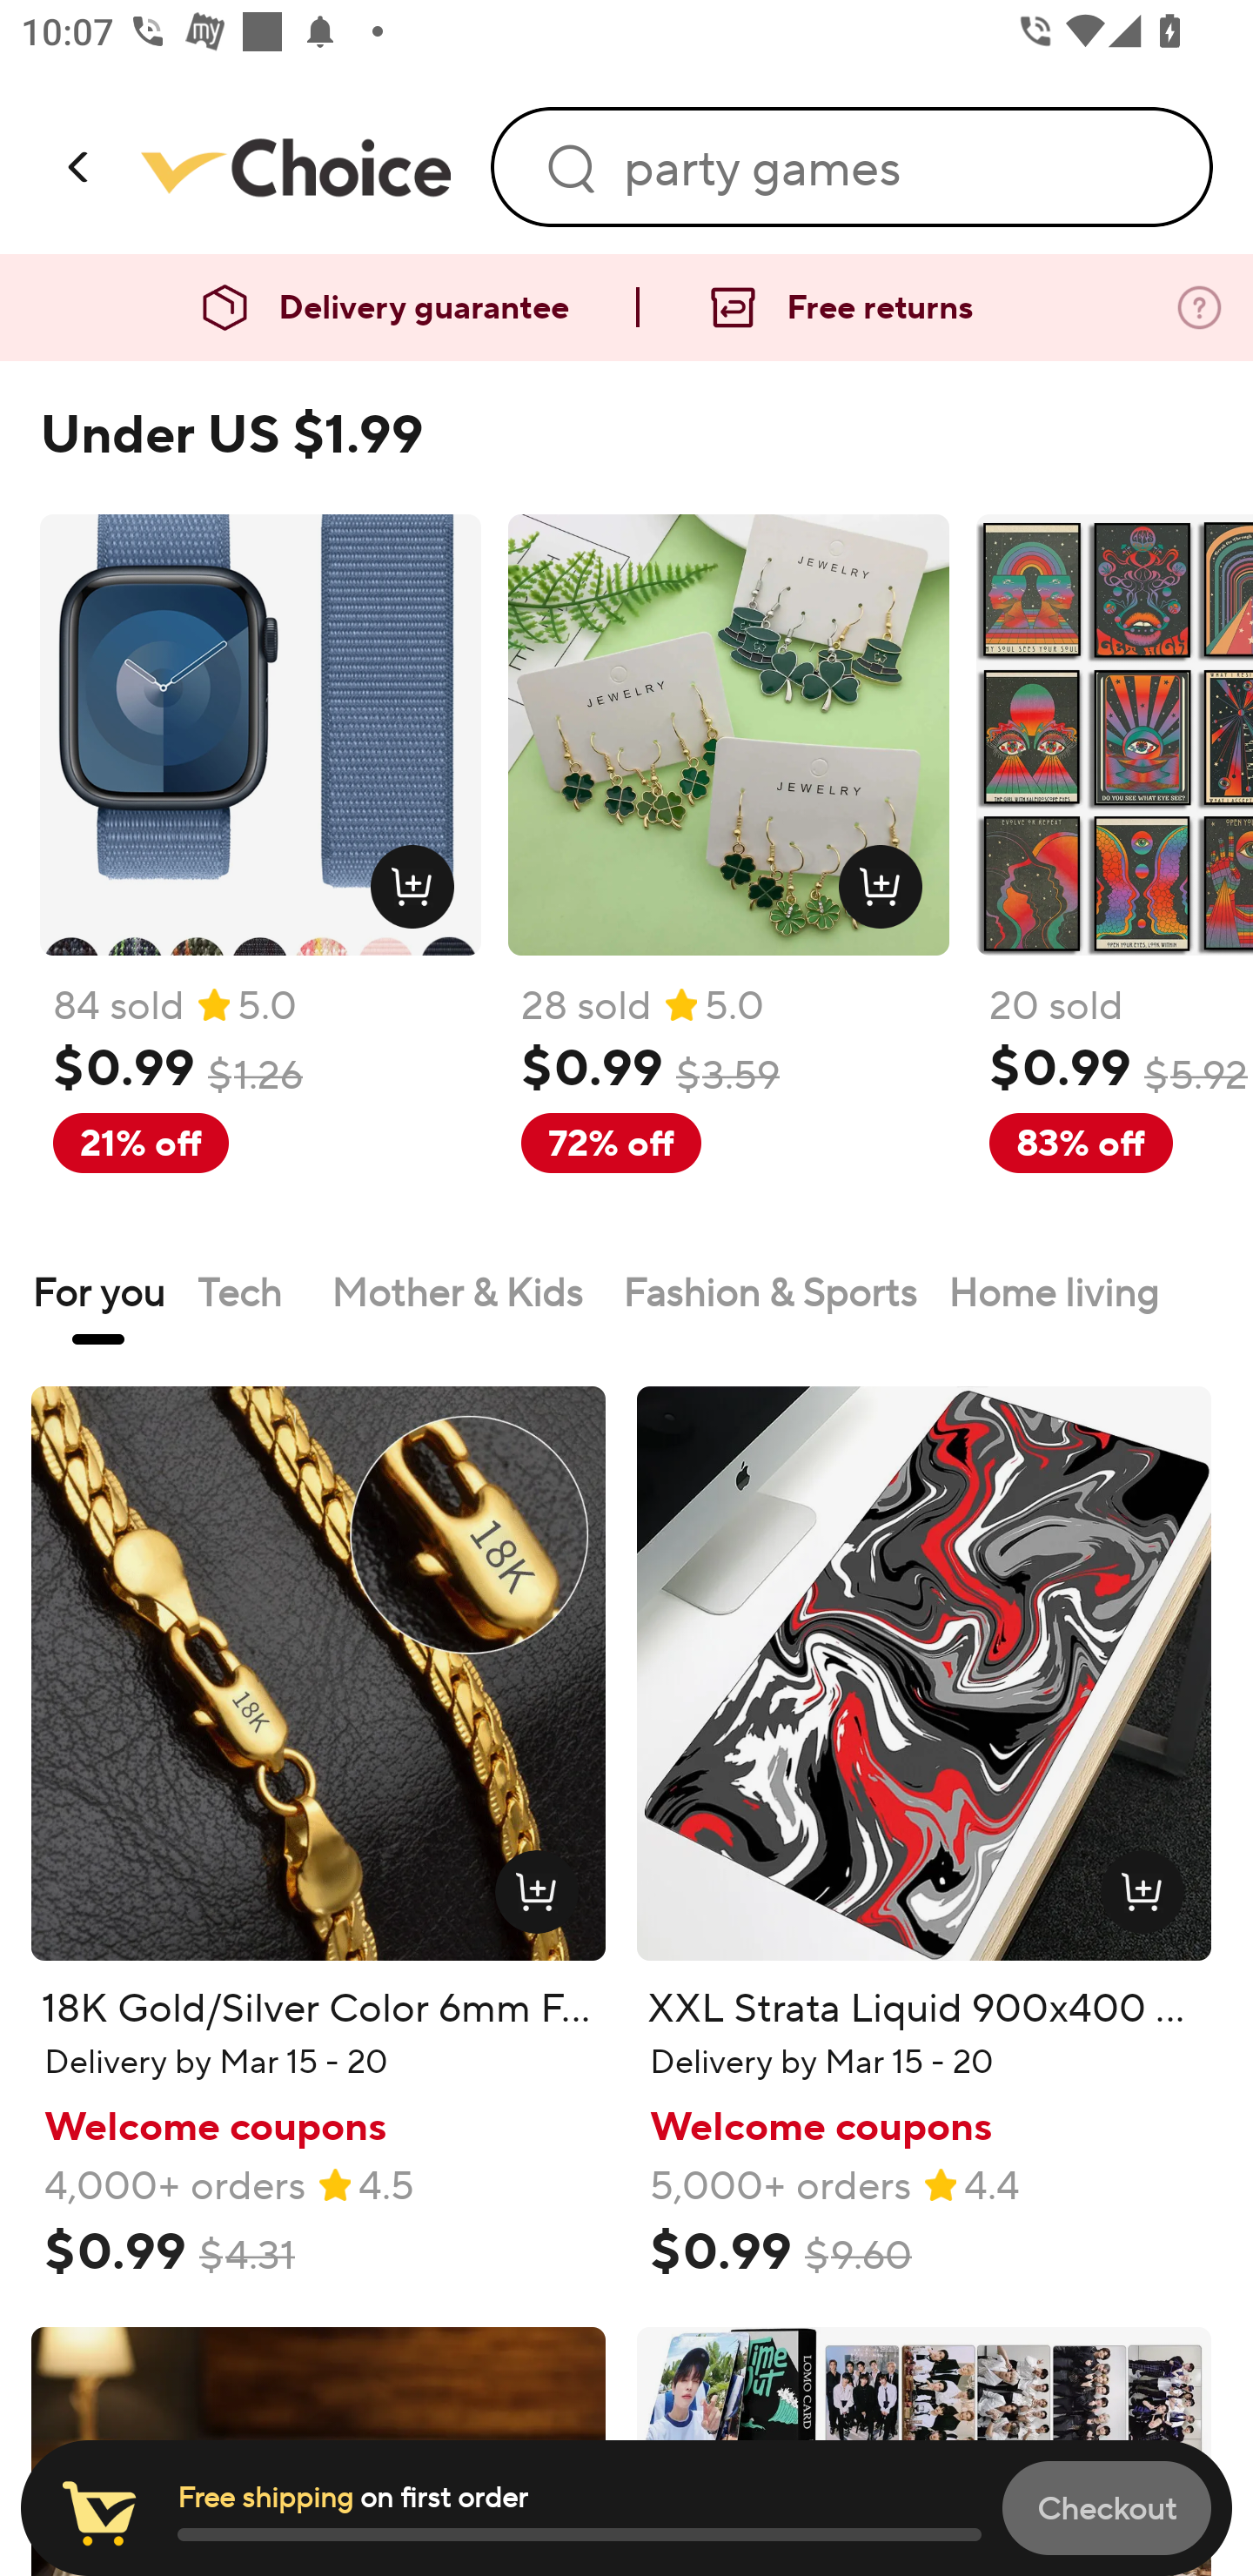 The image size is (1253, 2576). What do you see at coordinates (769, 1291) in the screenshot?
I see `Fashion & Sports` at bounding box center [769, 1291].